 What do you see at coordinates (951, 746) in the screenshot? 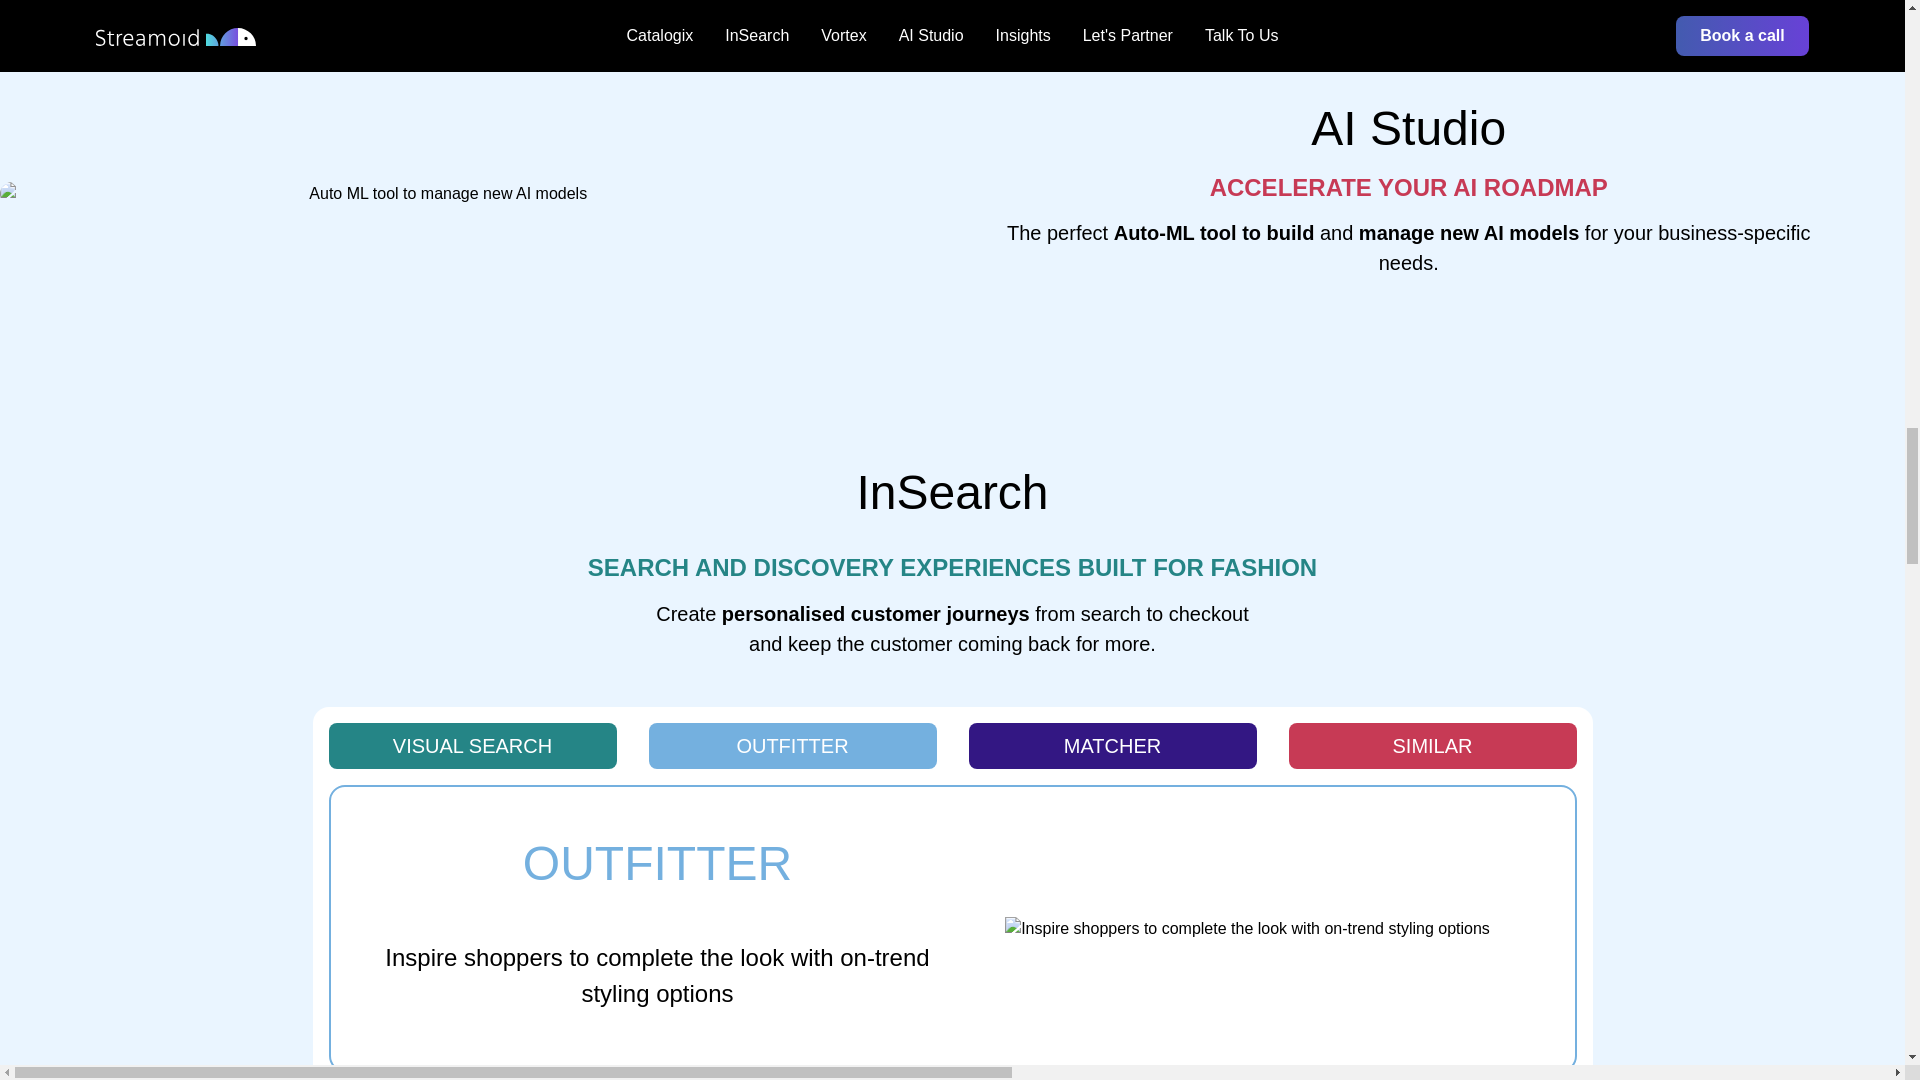
I see `SIMILAR` at bounding box center [951, 746].